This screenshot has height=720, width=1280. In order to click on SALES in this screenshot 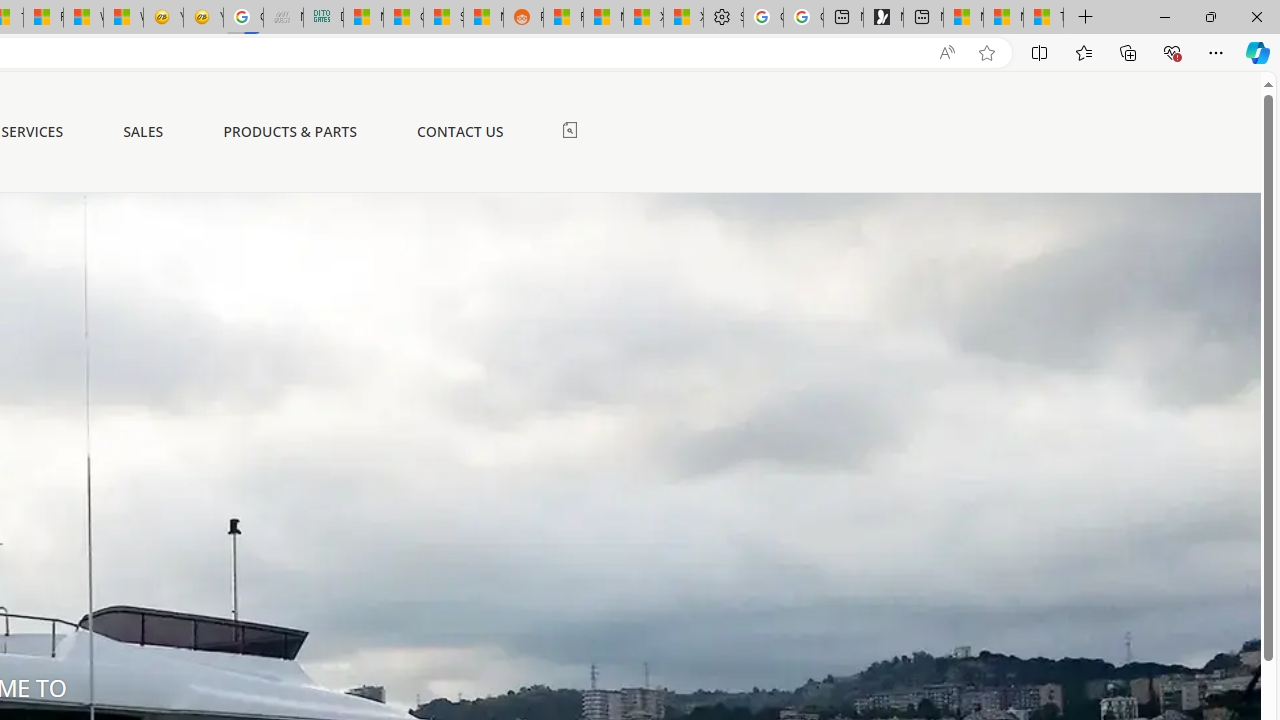, I will do `click(144, 131)`.